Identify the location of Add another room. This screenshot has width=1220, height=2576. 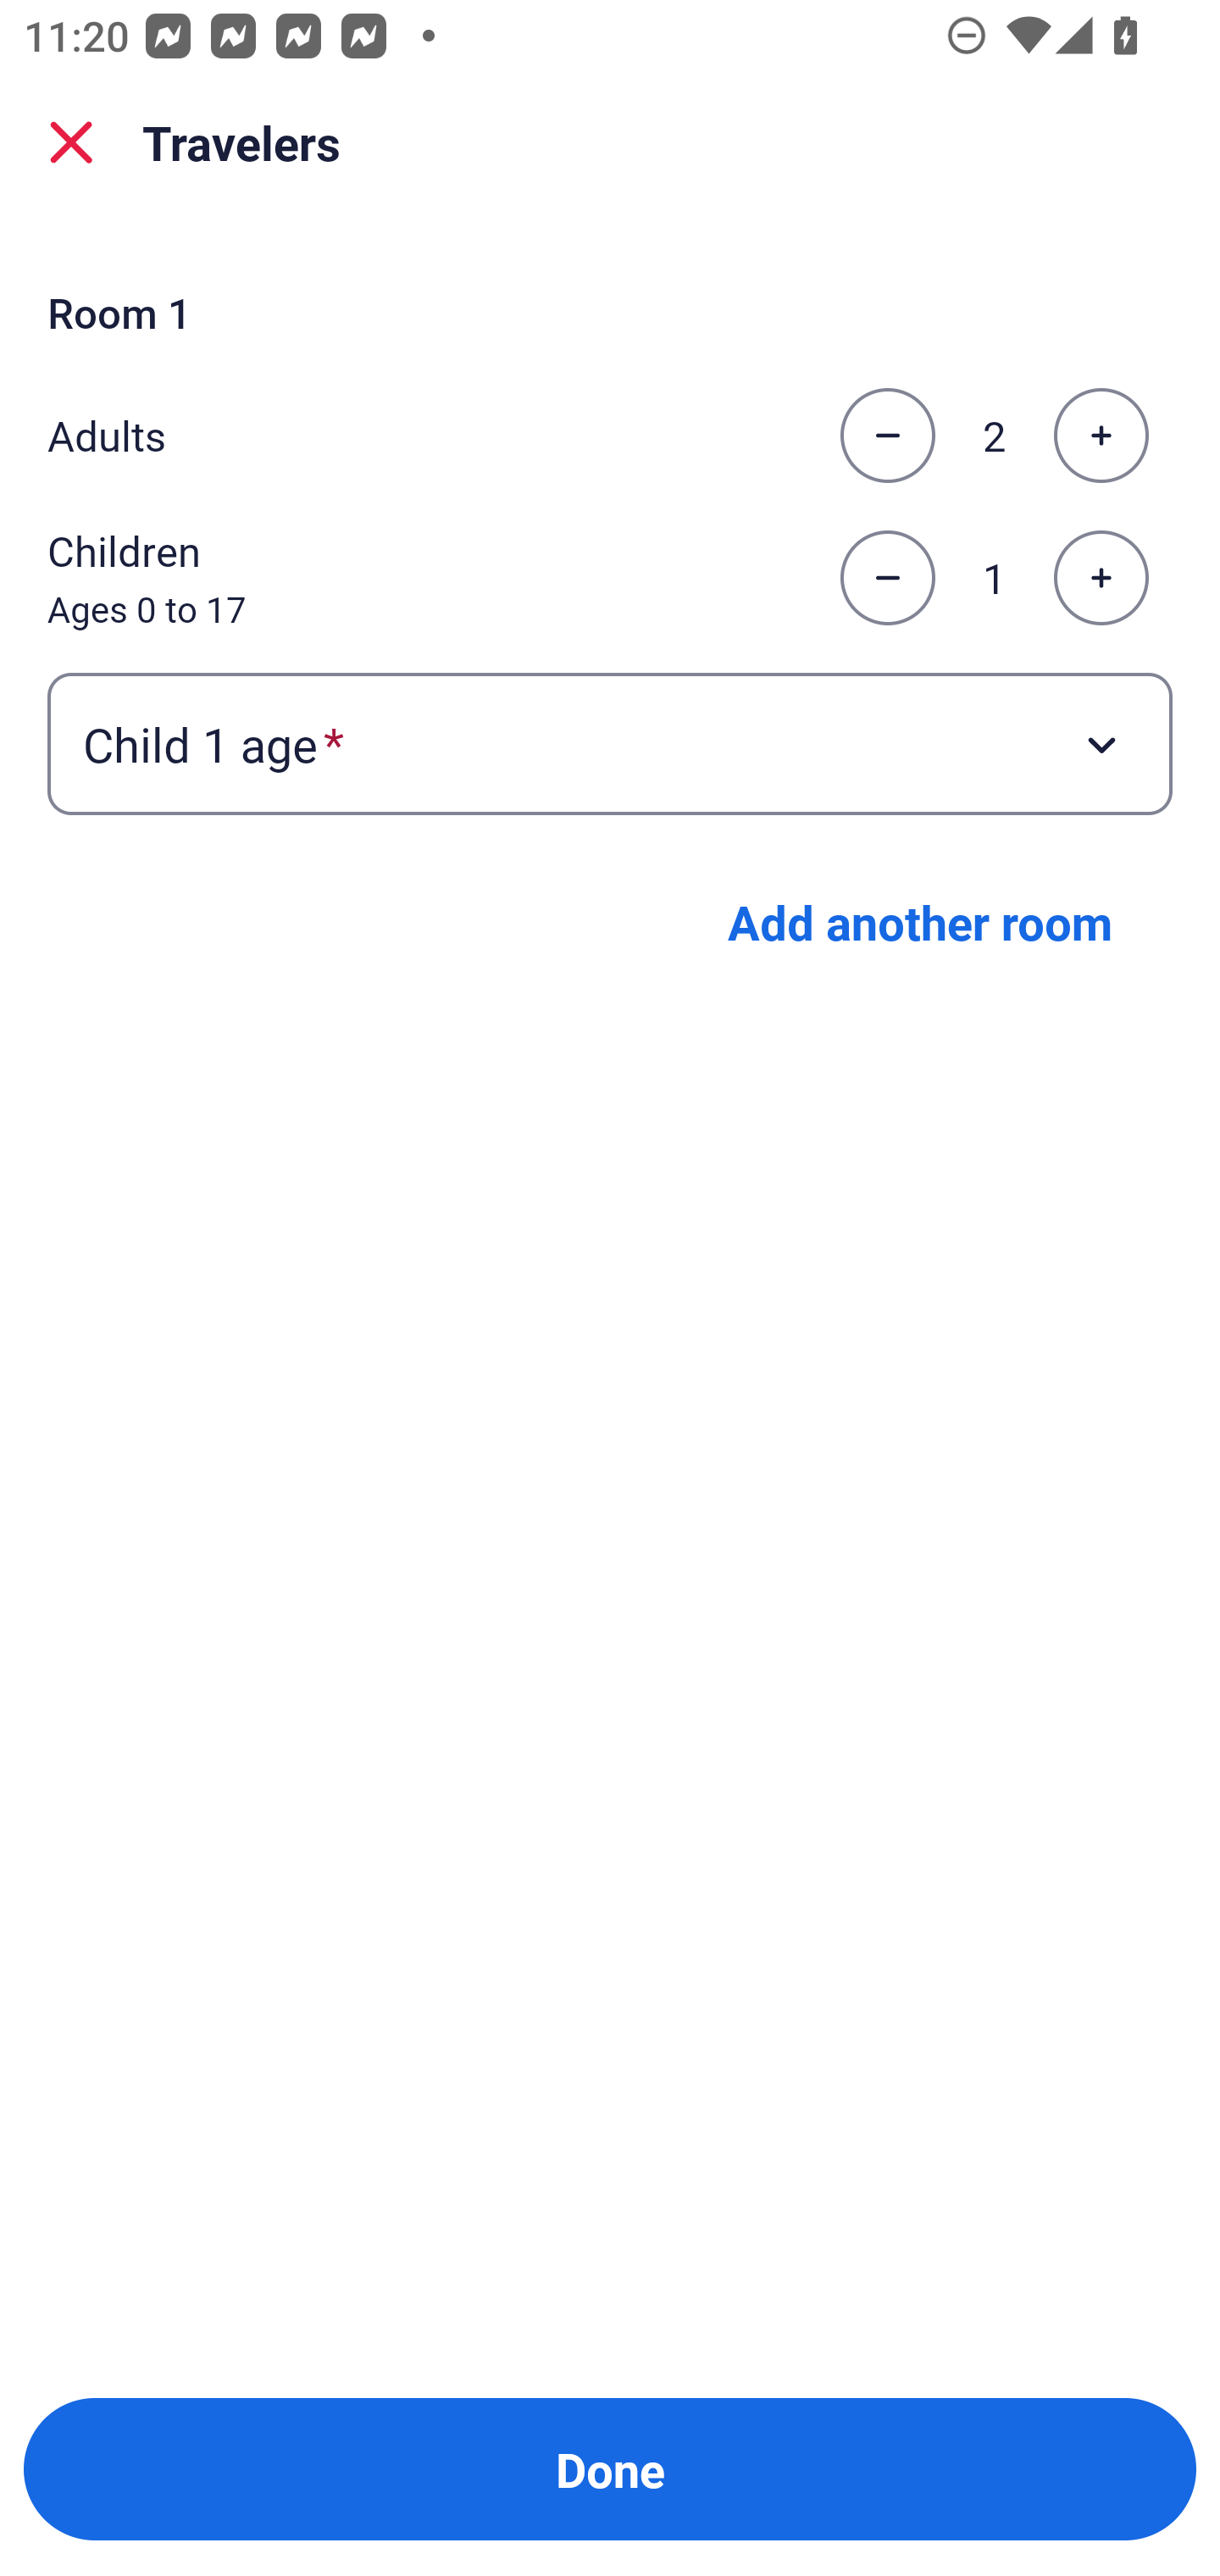
(920, 922).